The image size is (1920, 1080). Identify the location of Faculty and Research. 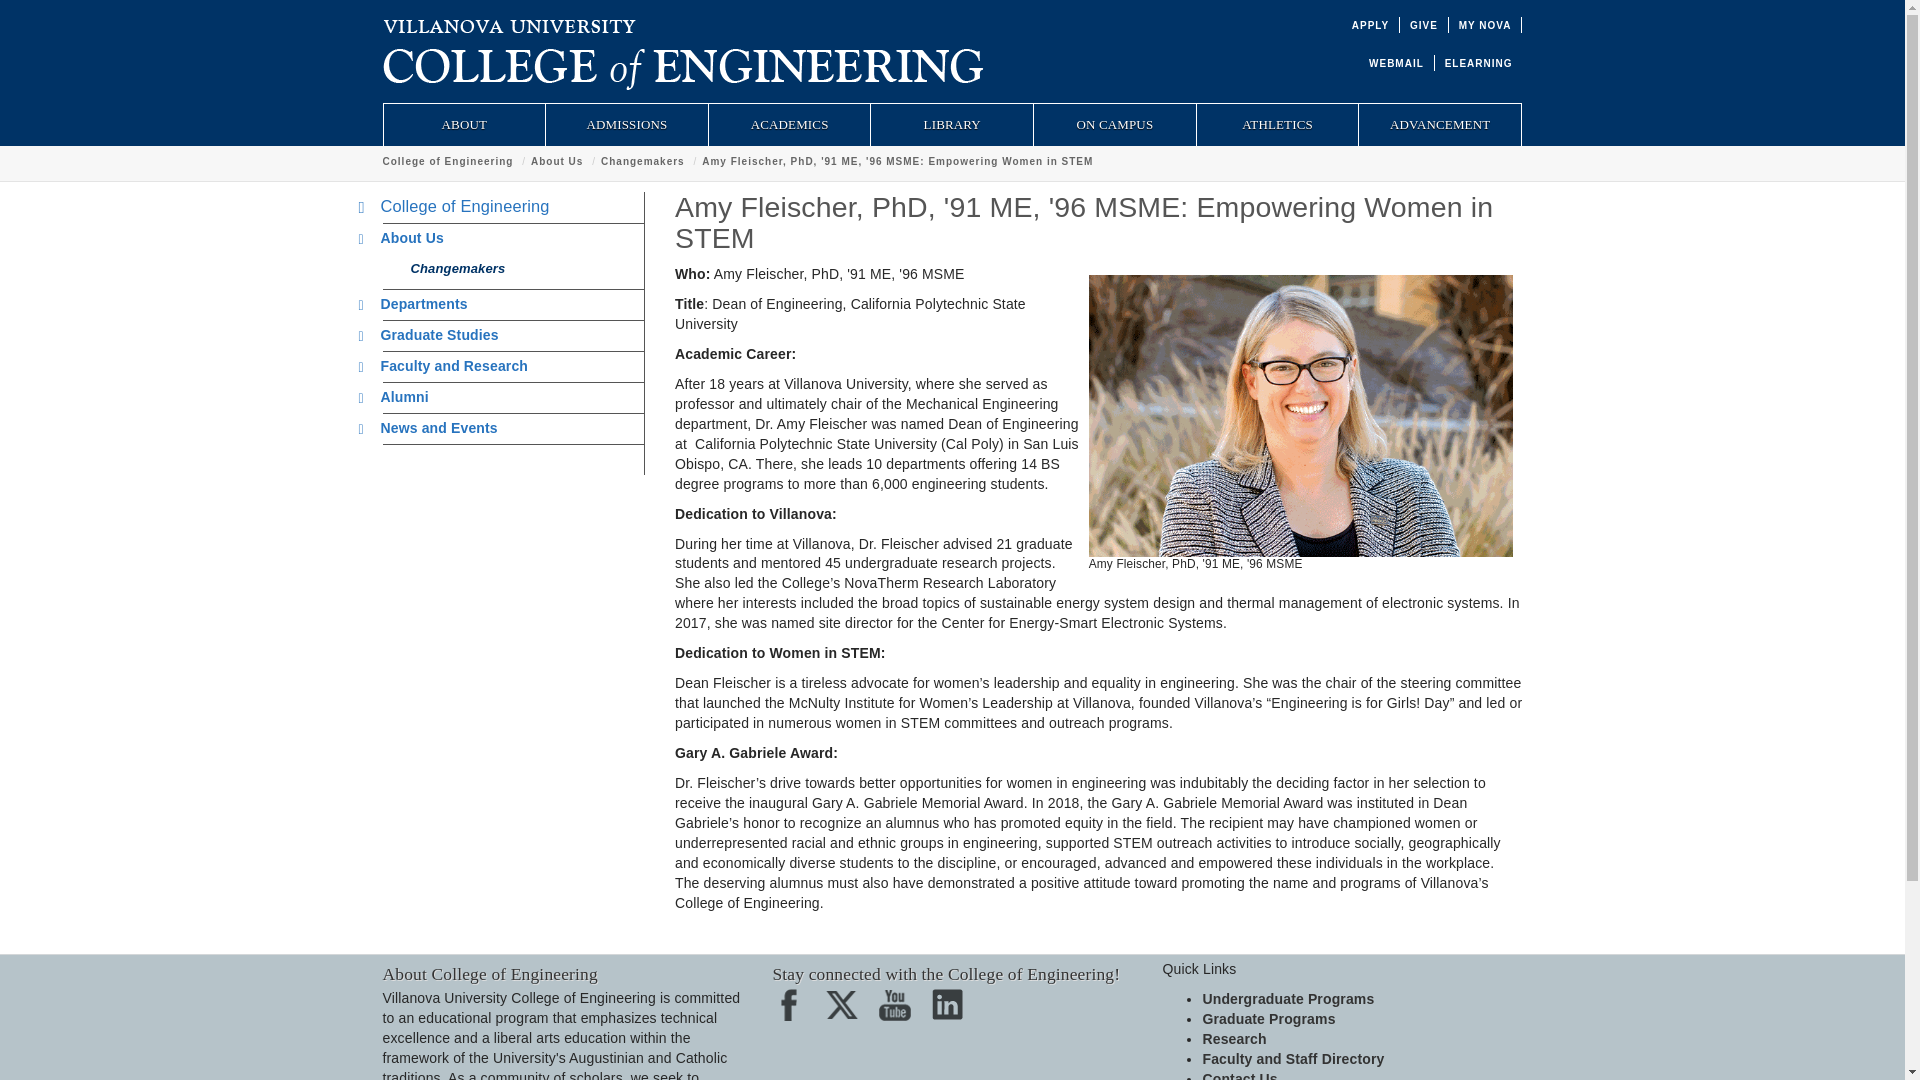
(449, 365).